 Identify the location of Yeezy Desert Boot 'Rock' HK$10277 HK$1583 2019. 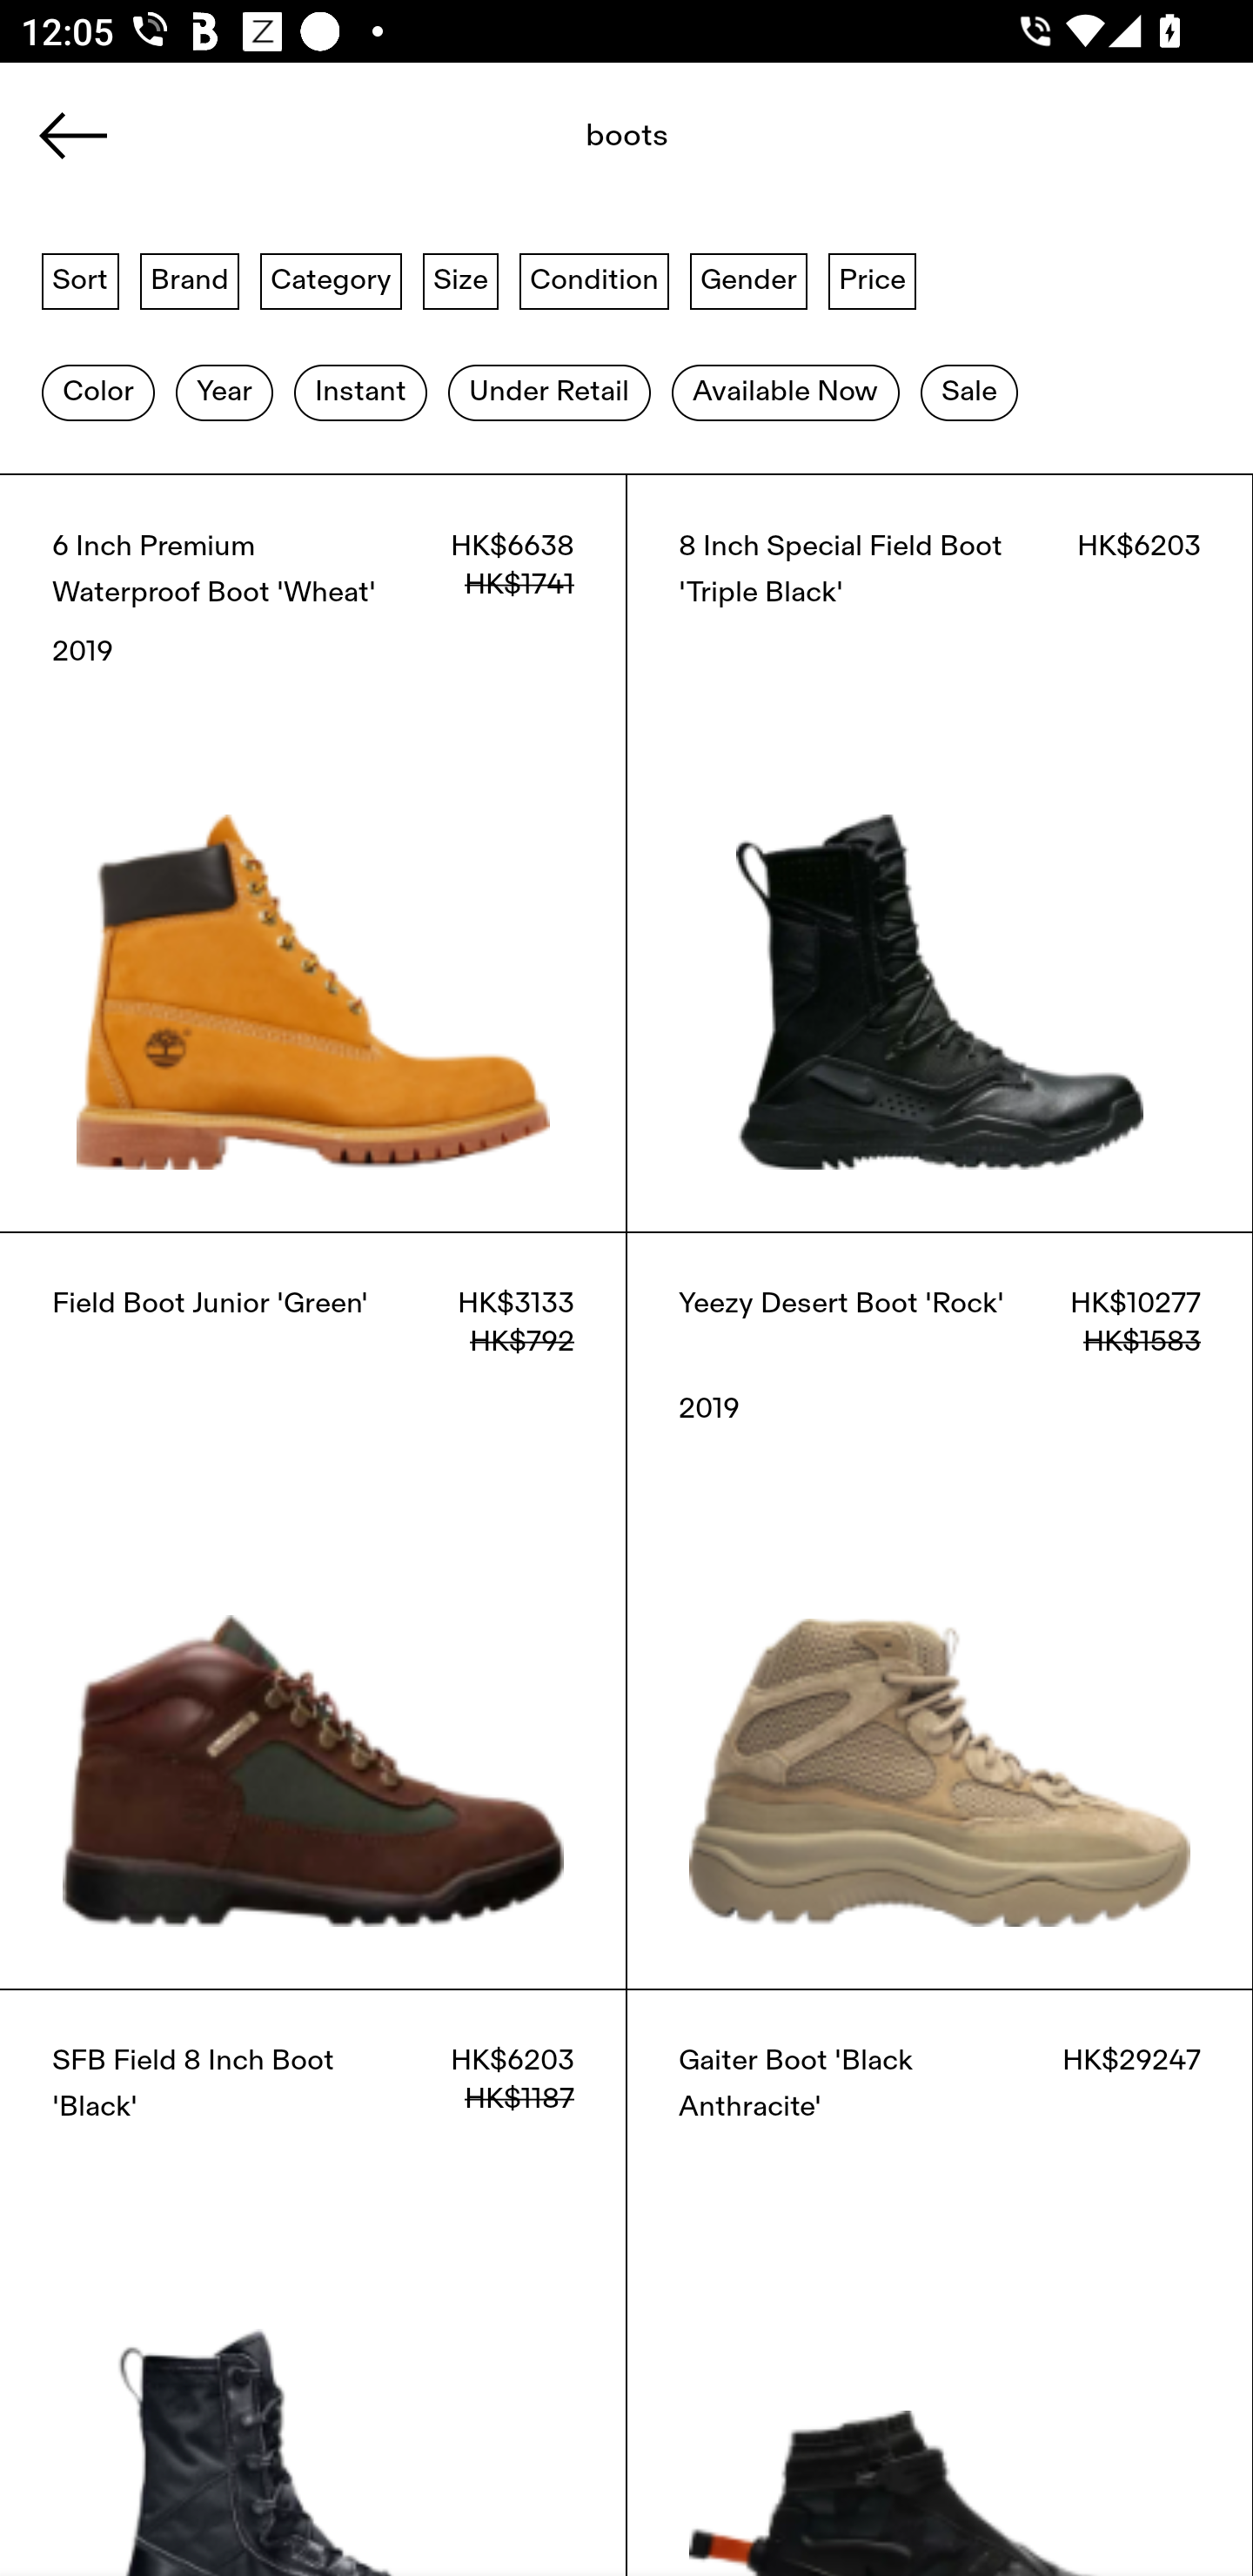
(940, 1610).